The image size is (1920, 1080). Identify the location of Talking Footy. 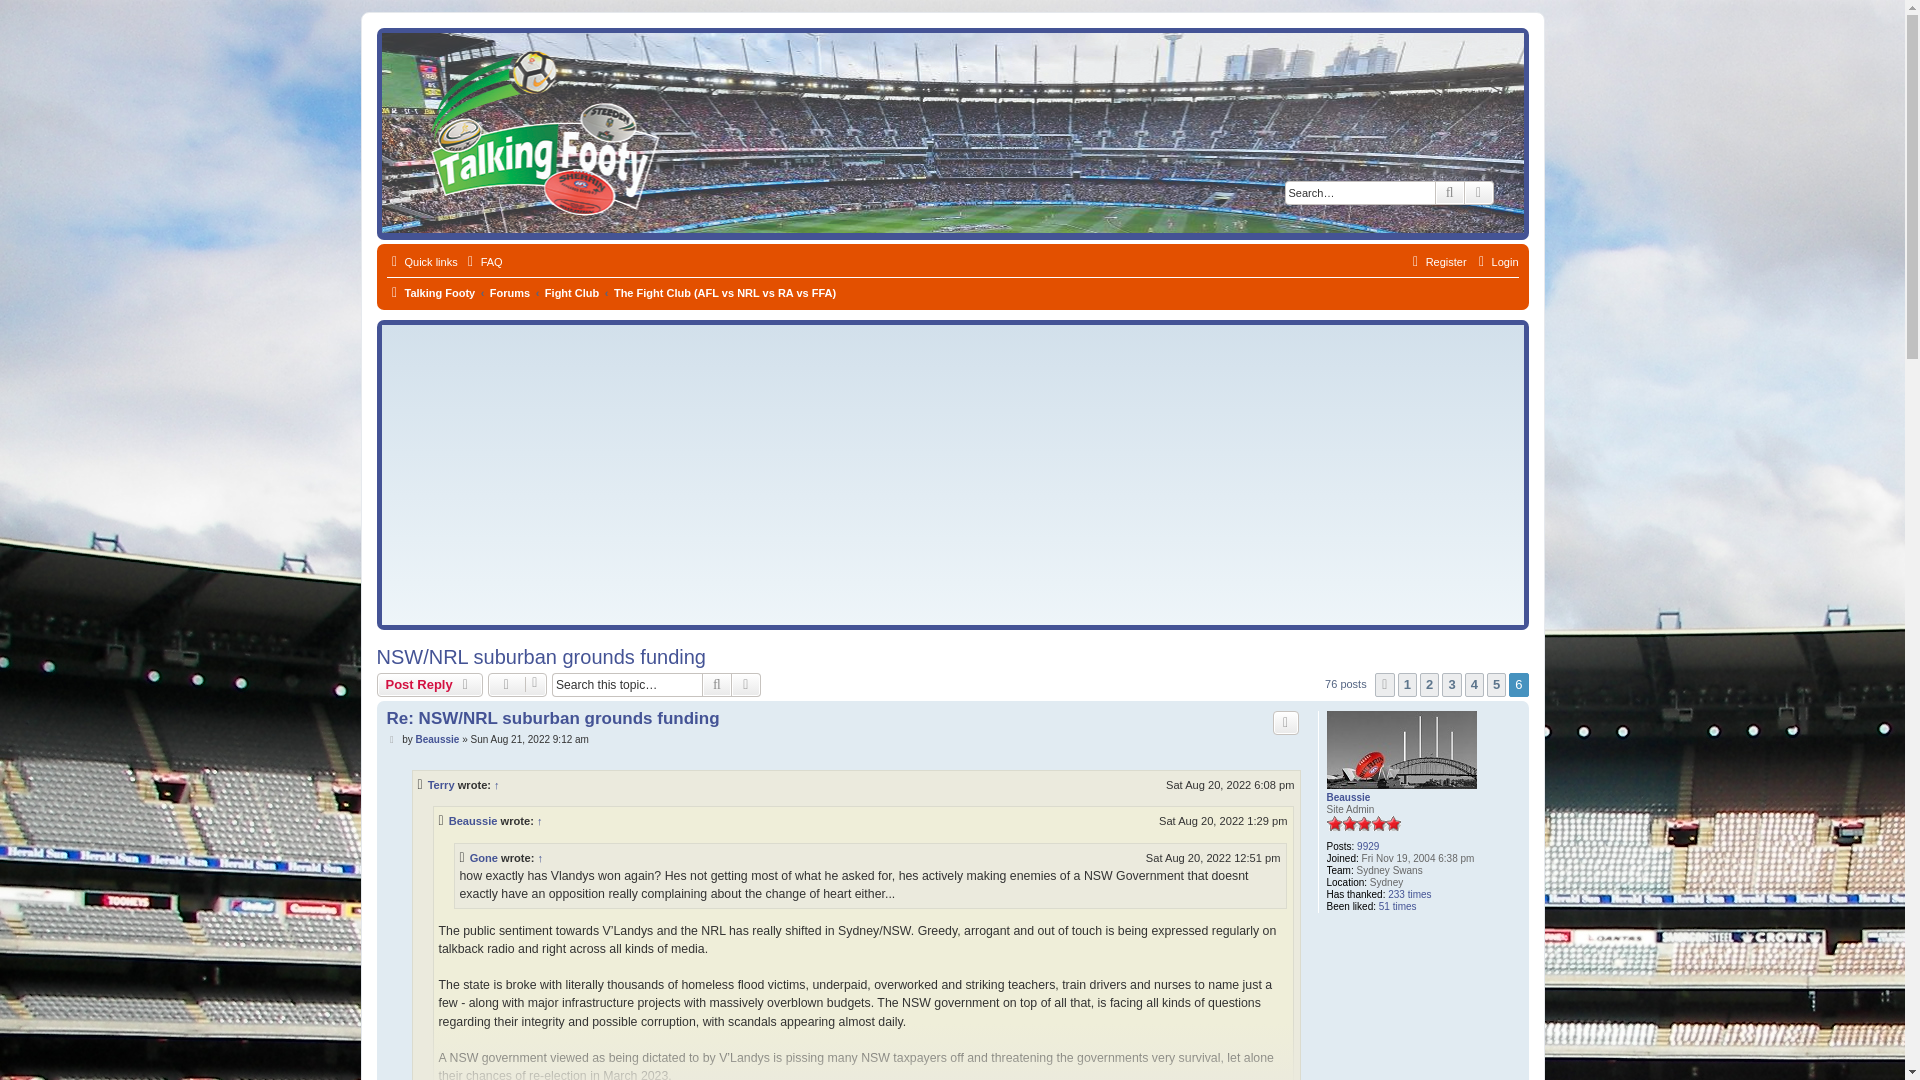
(430, 292).